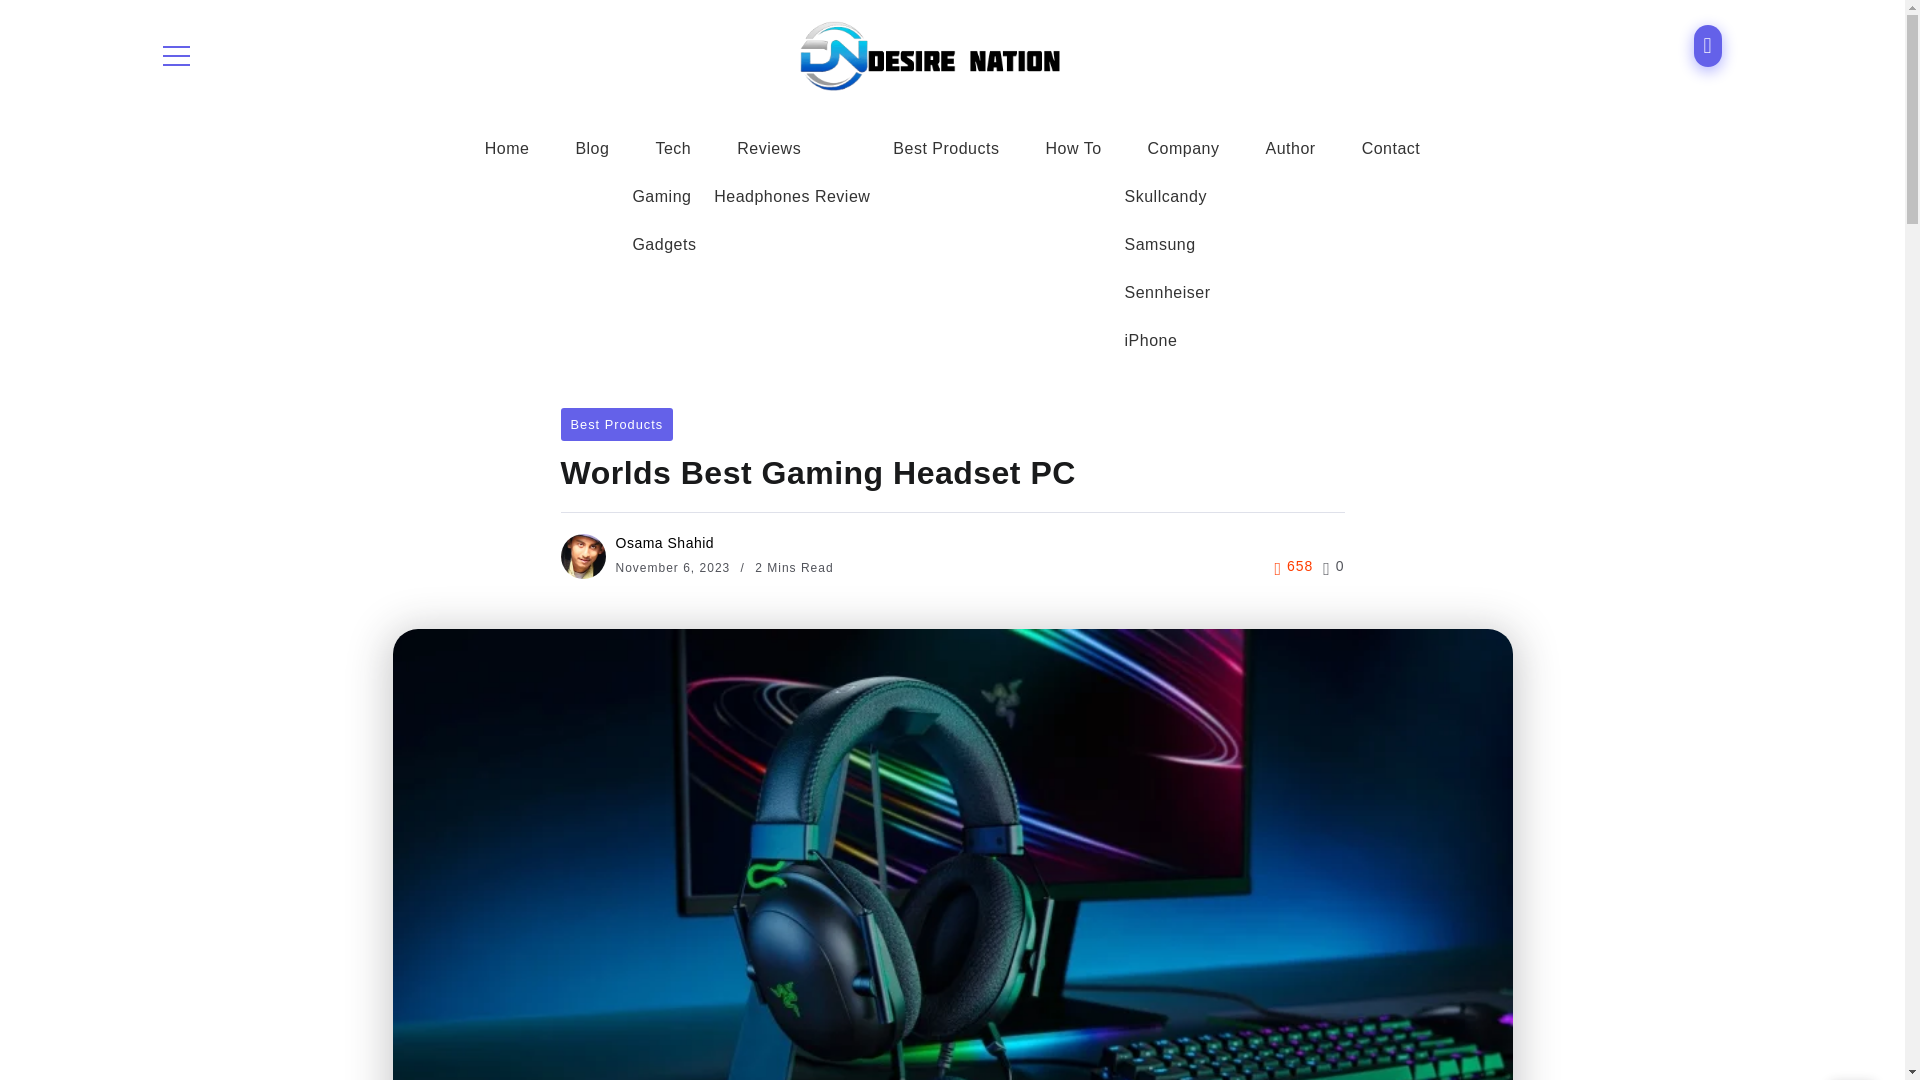 The width and height of the screenshot is (1920, 1080). Describe the element at coordinates (792, 196) in the screenshot. I see `Headphones Review` at that location.